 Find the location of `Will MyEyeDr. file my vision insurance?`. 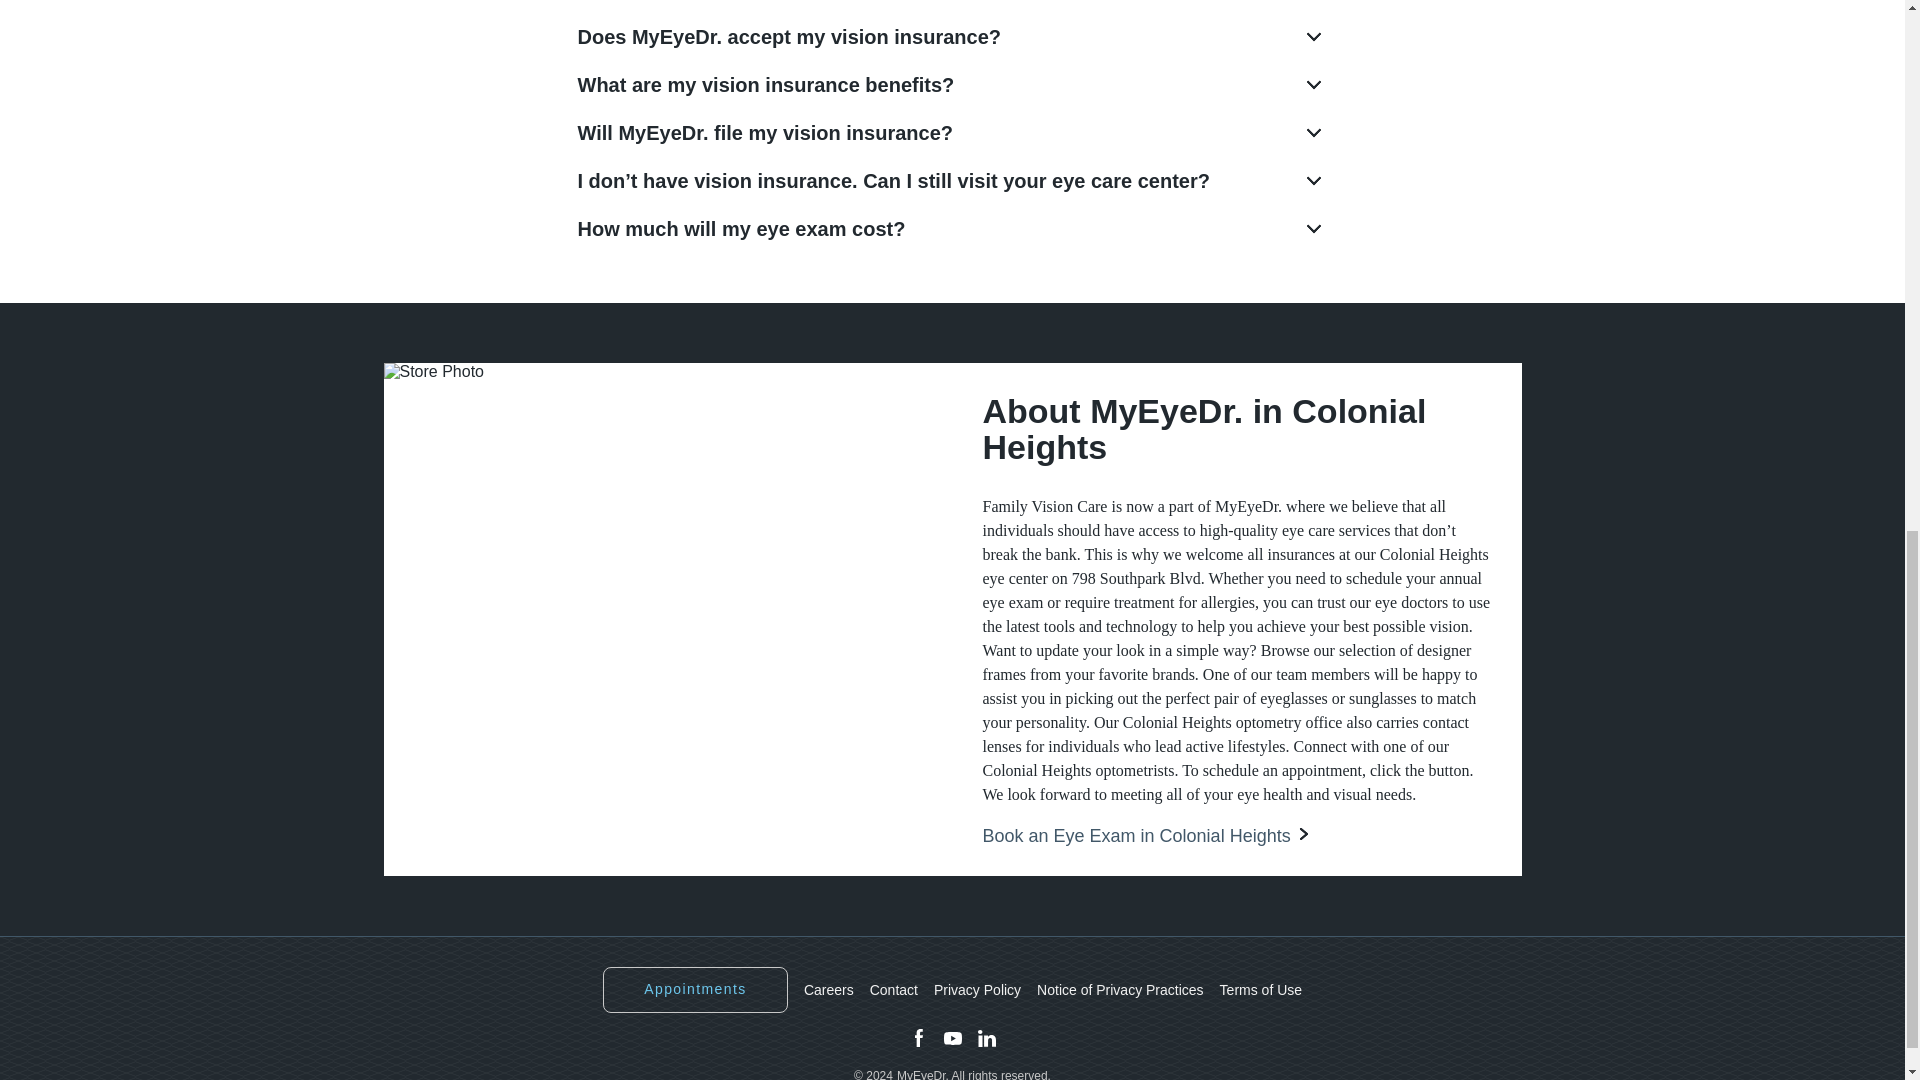

Will MyEyeDr. file my vision insurance? is located at coordinates (952, 132).